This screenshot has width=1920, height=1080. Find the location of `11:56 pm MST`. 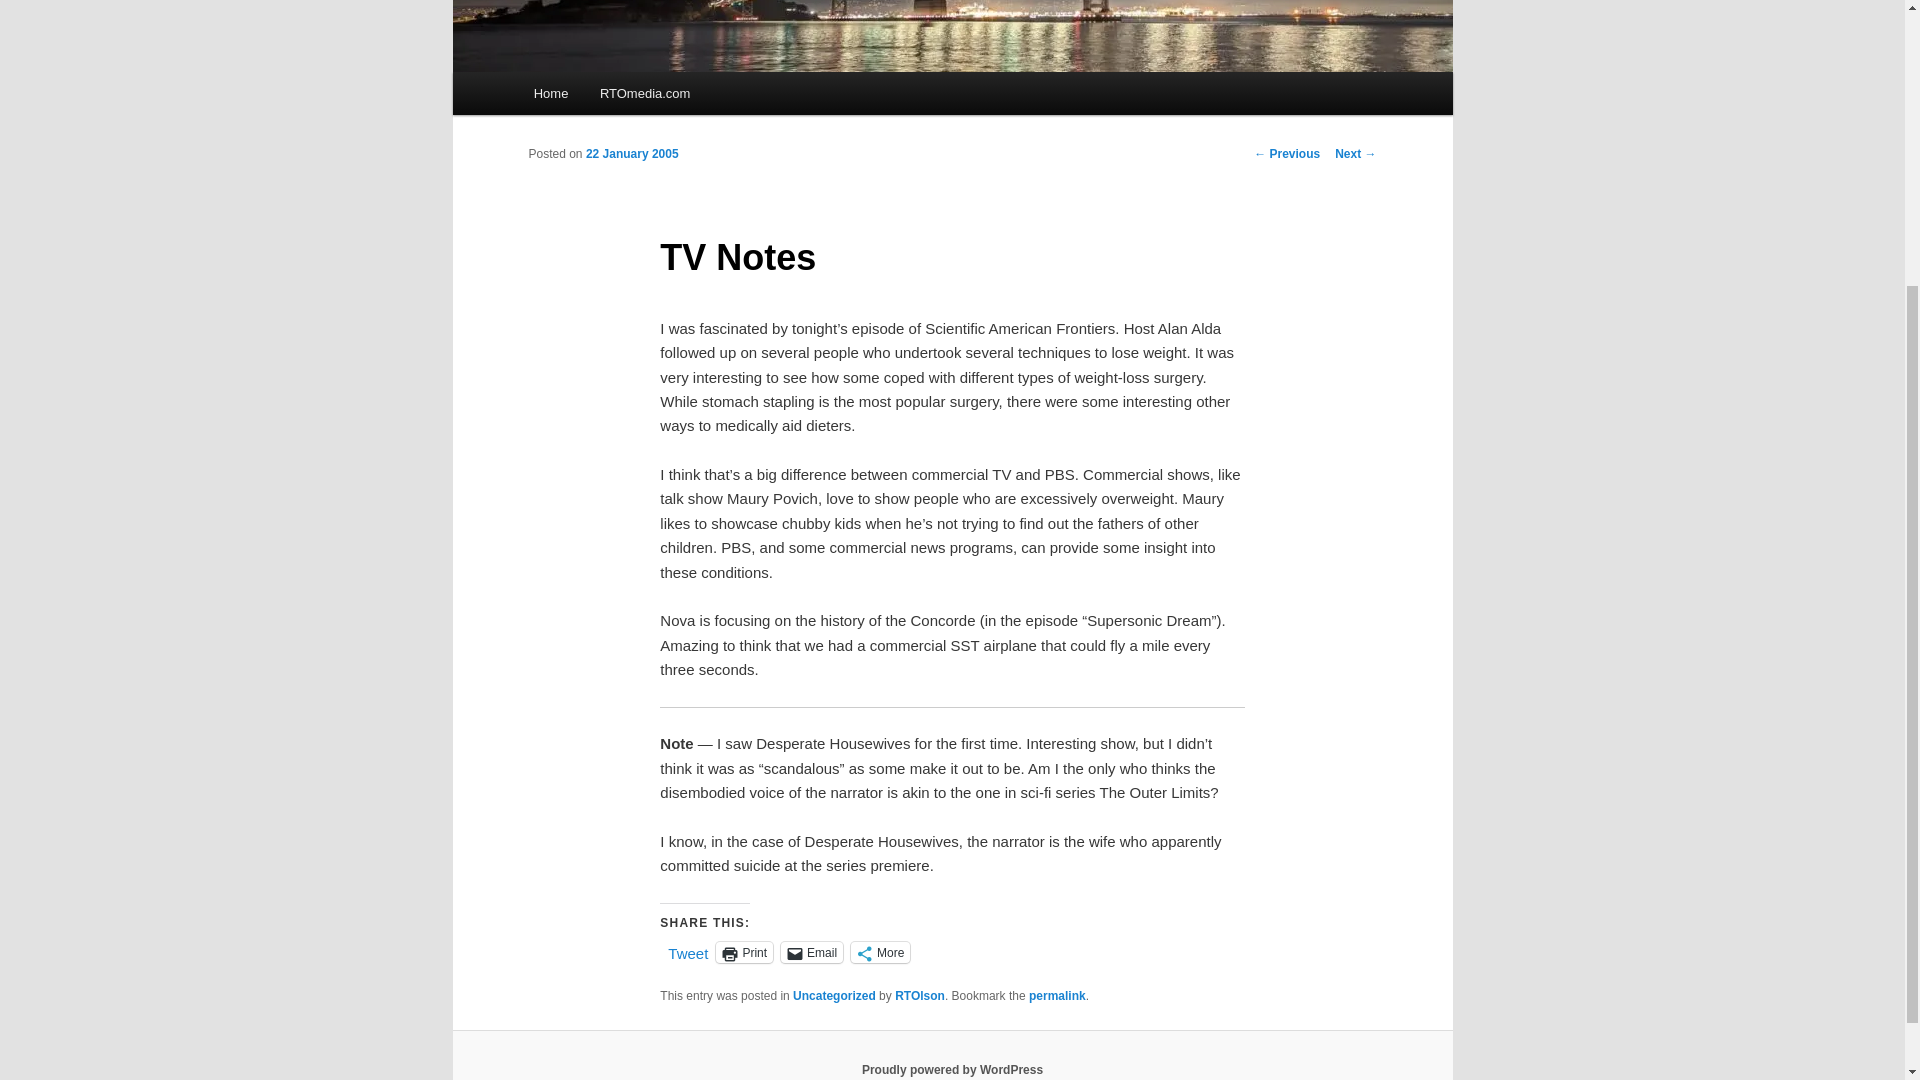

11:56 pm MST is located at coordinates (632, 153).